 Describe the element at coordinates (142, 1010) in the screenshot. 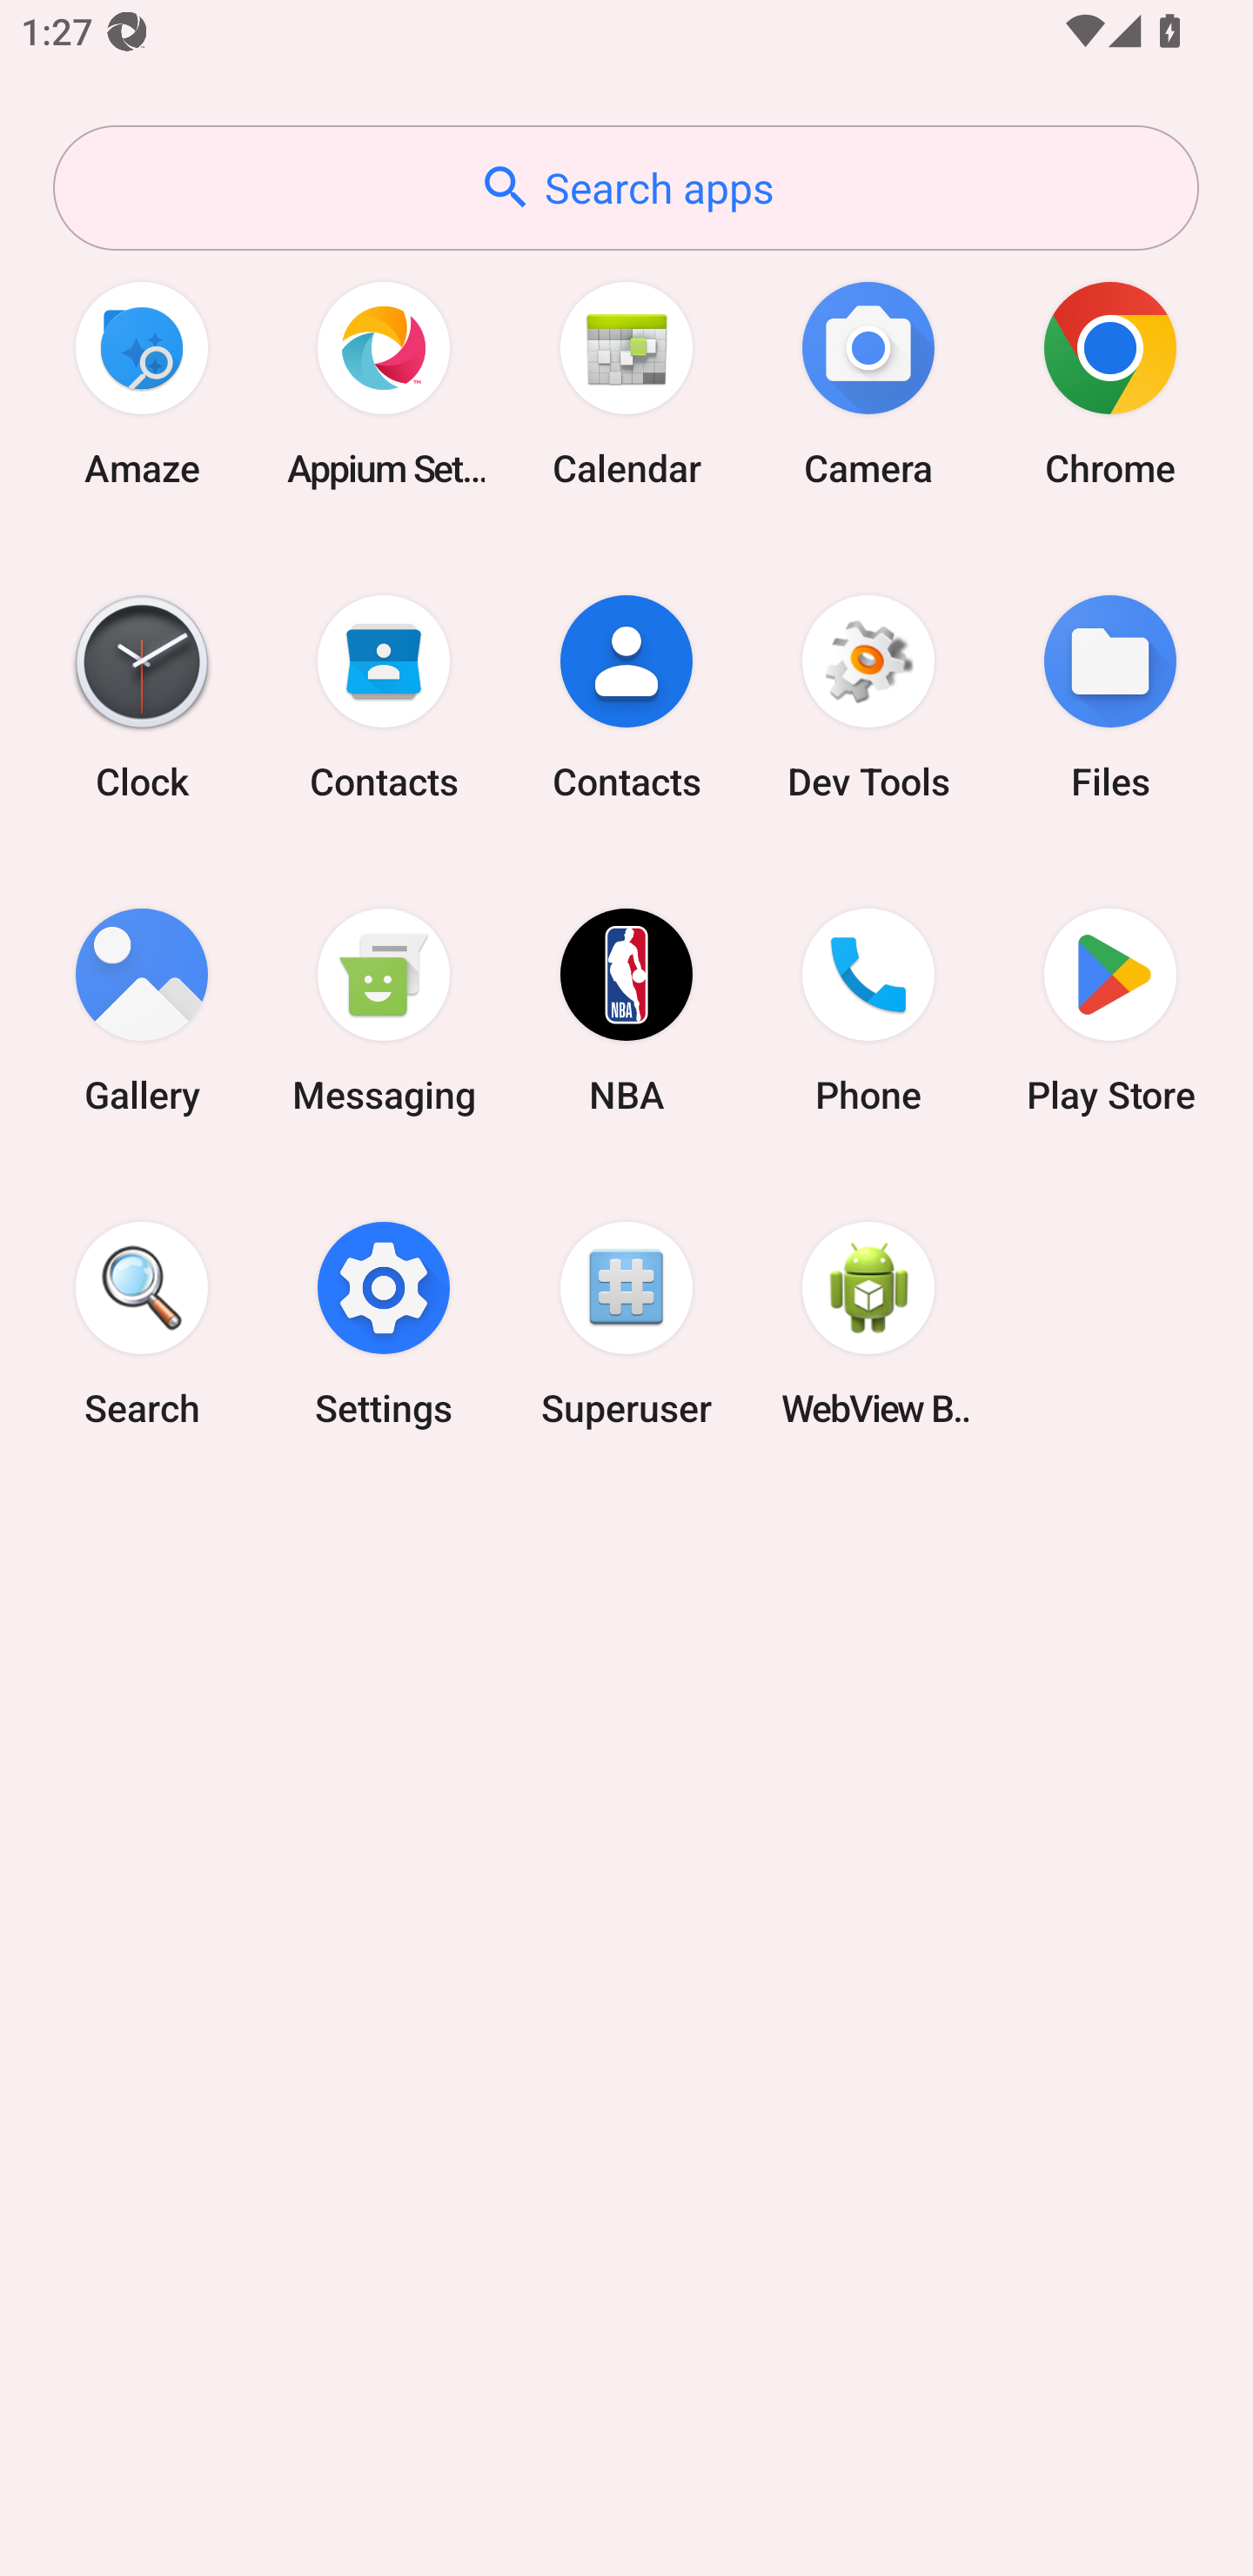

I see `Gallery` at that location.